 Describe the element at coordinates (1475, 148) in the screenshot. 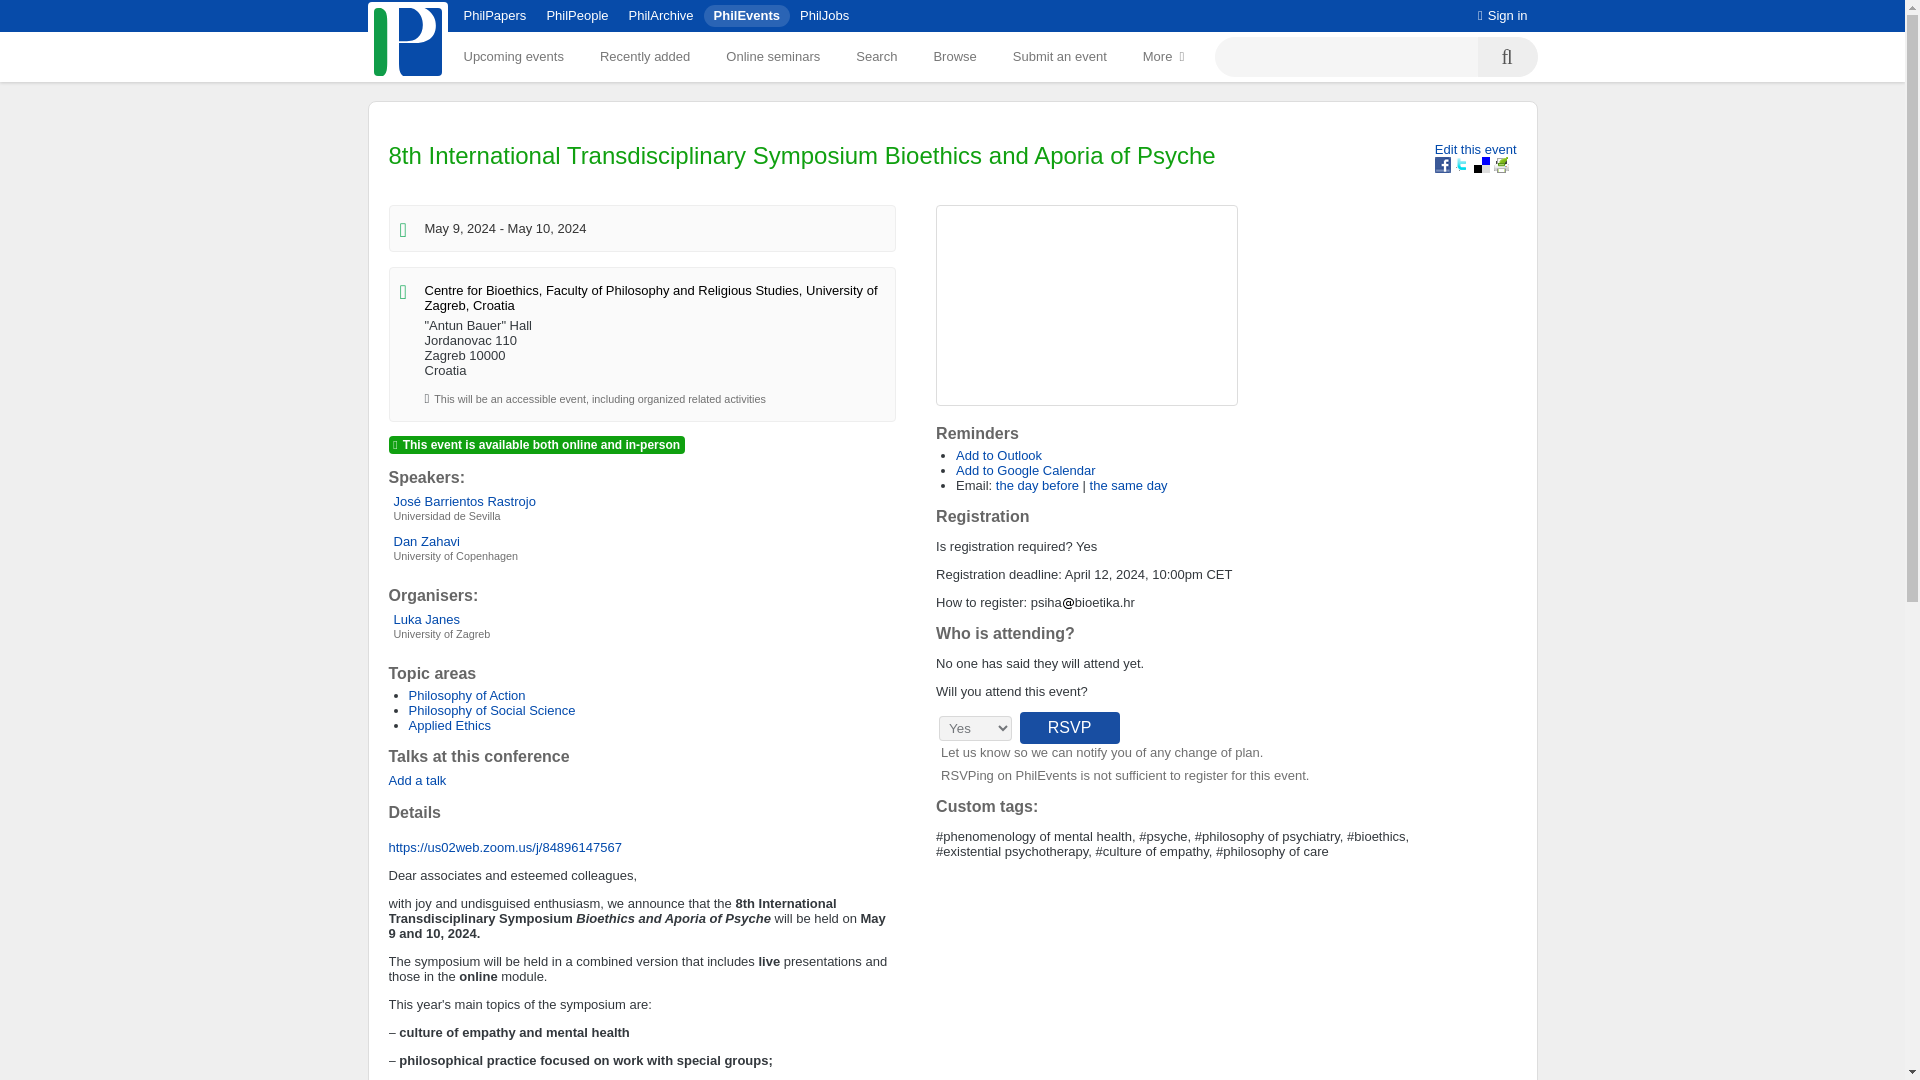

I see `Edit this event` at that location.